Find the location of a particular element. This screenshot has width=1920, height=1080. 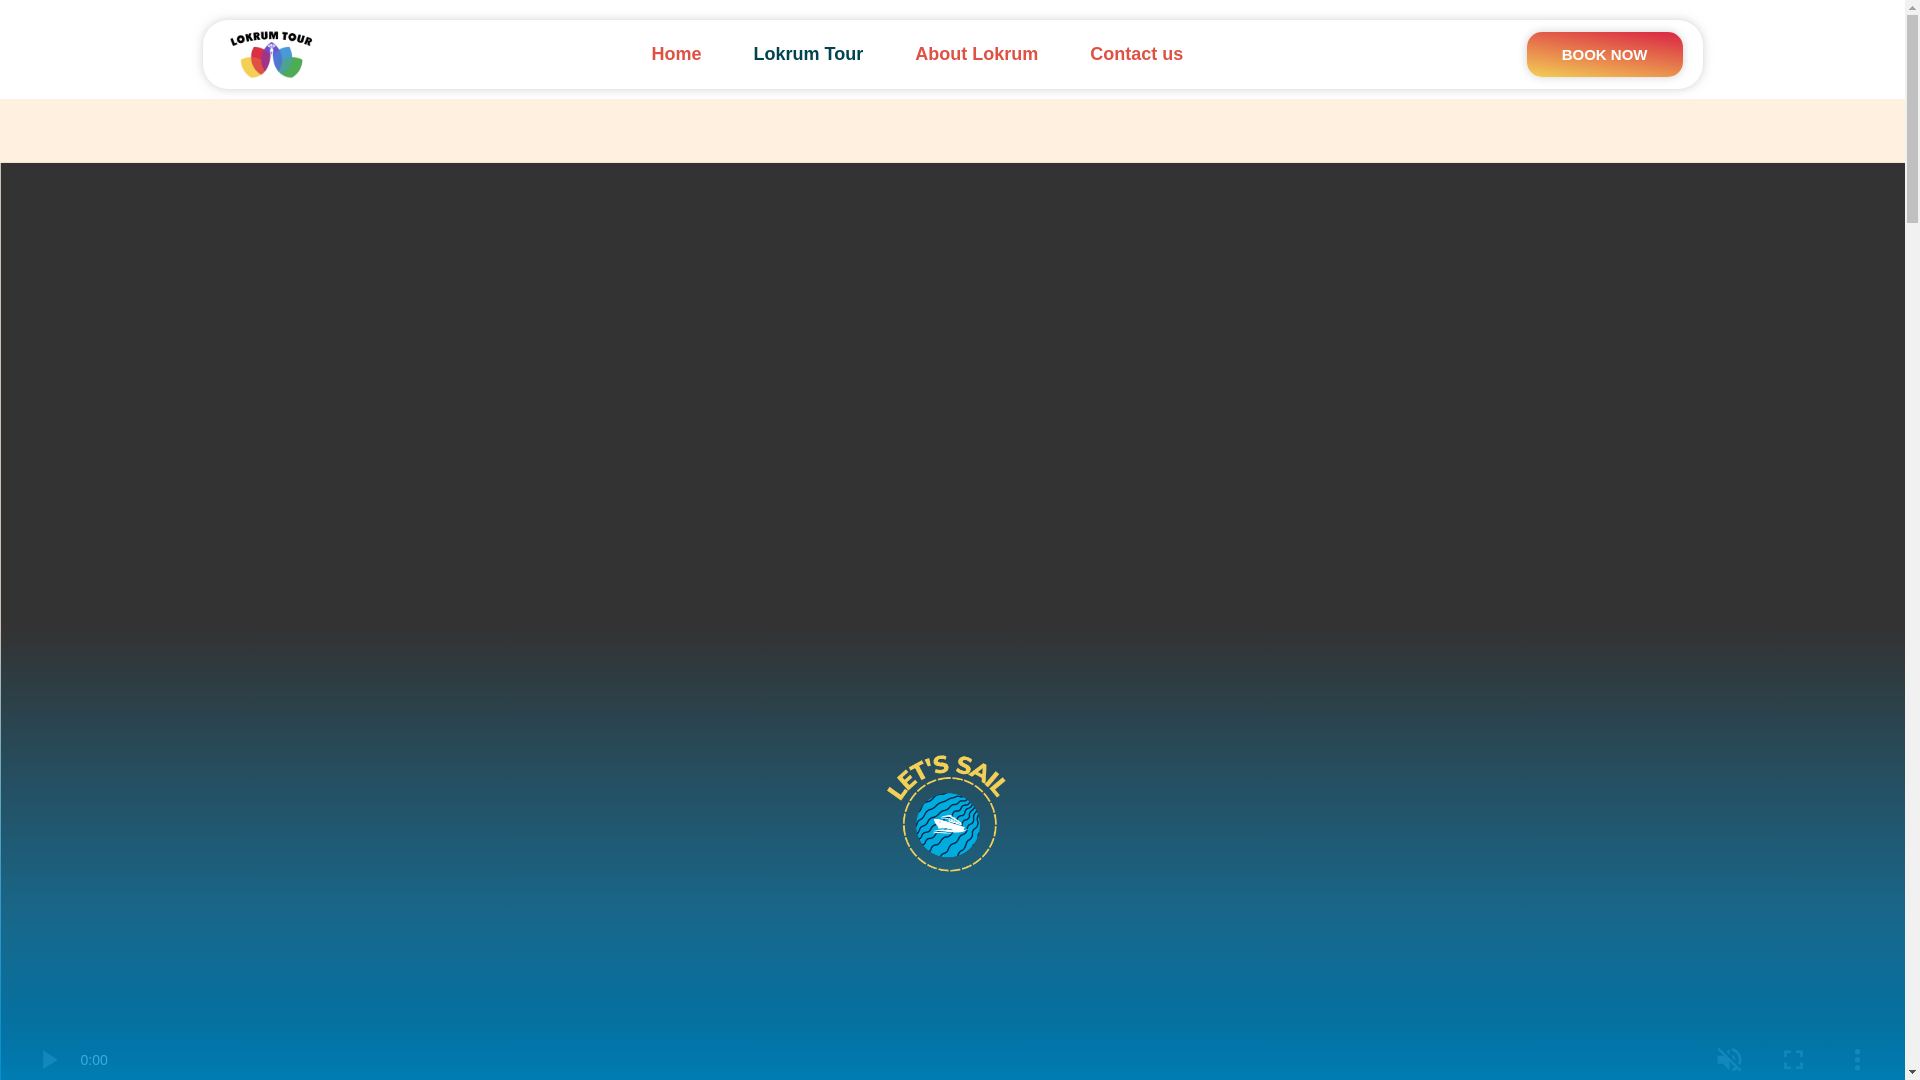

BOOK NOW is located at coordinates (1604, 54).